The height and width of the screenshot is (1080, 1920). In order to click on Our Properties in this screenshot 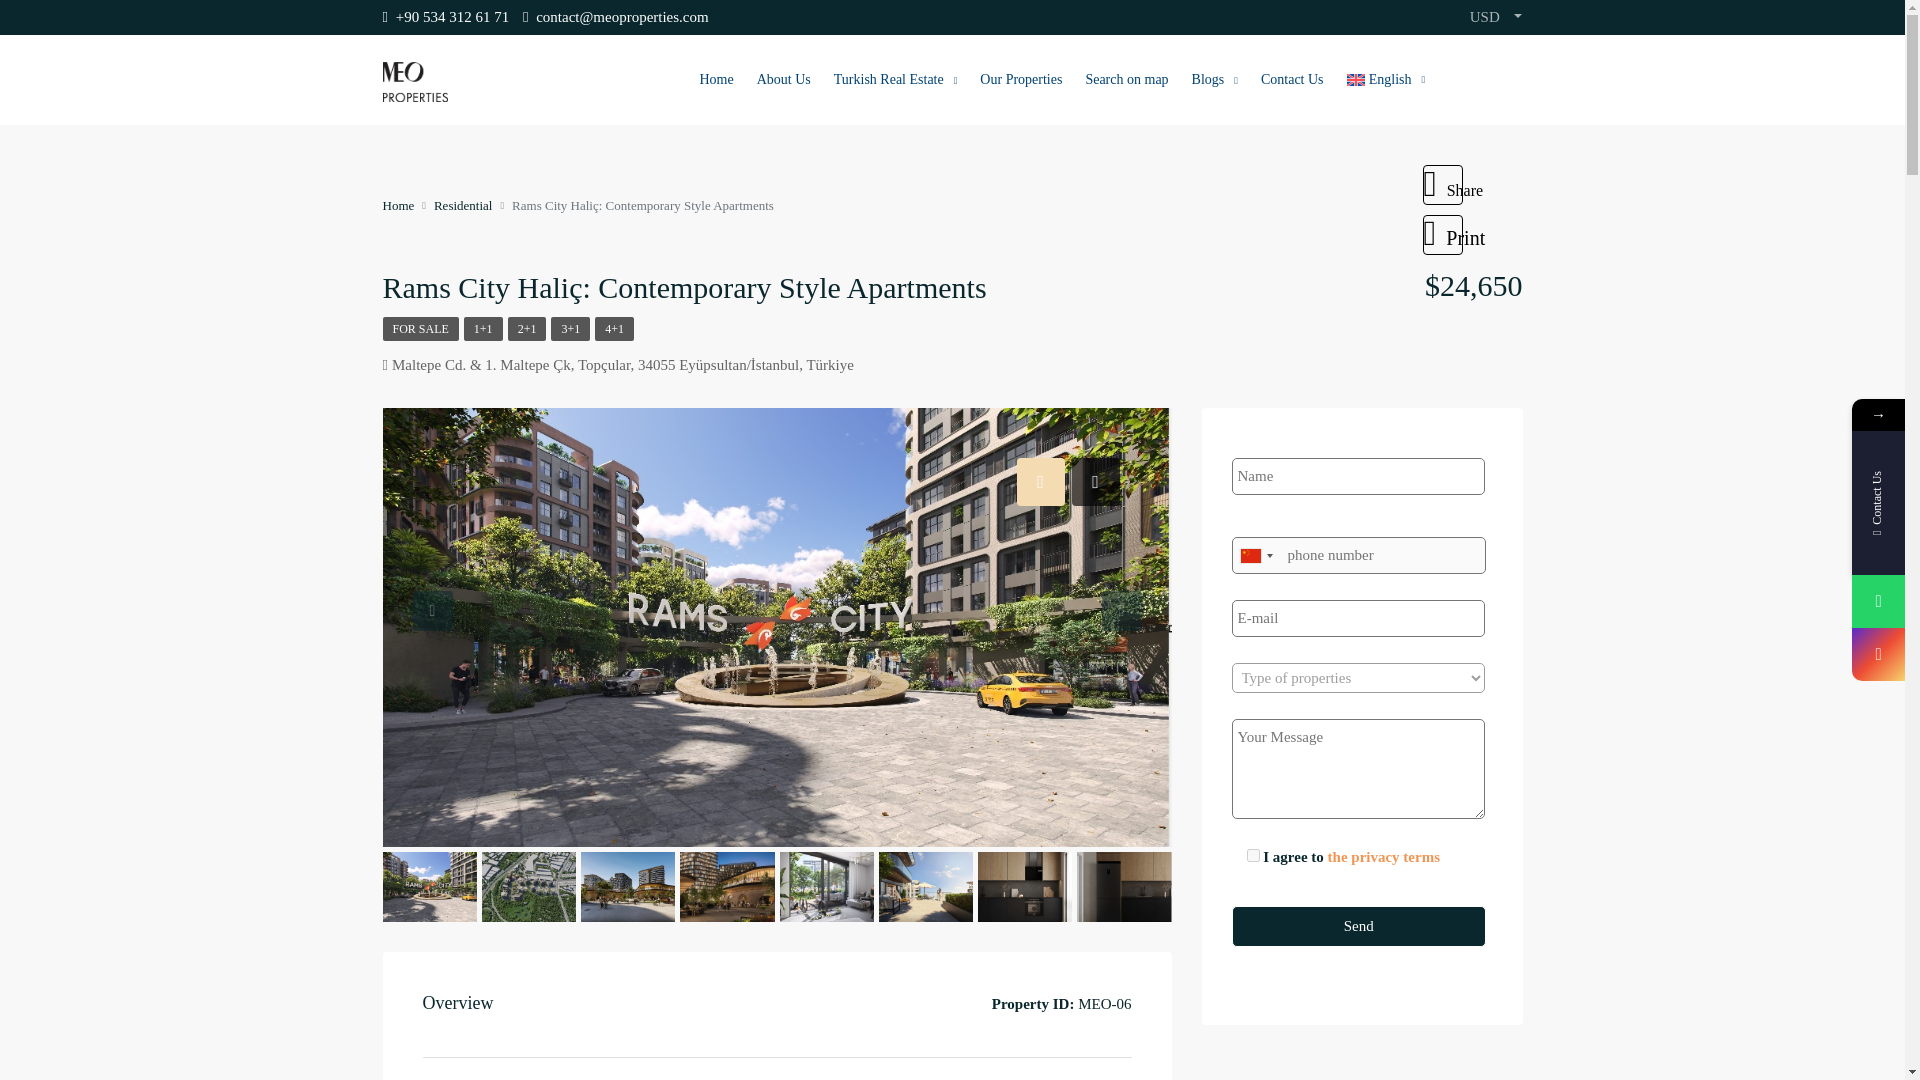, I will do `click(1020, 80)`.